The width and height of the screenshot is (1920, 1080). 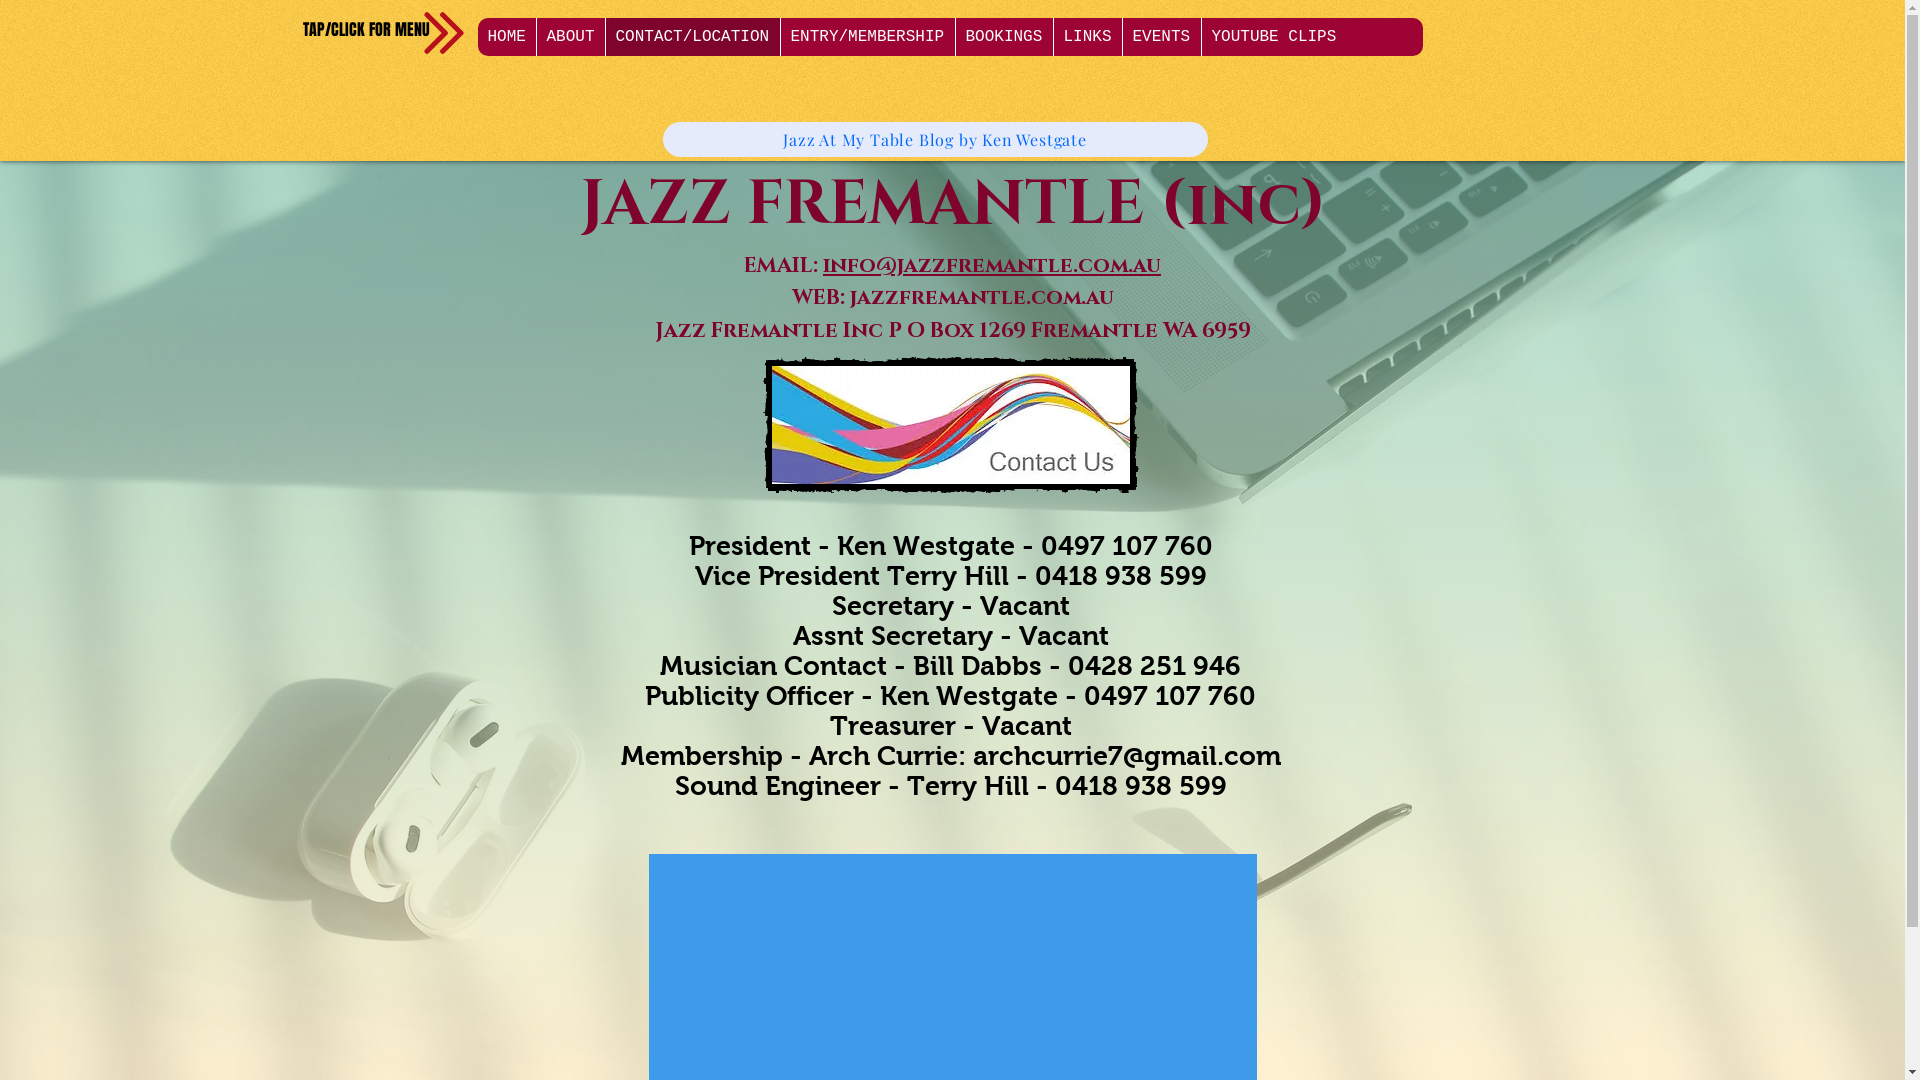 What do you see at coordinates (692, 37) in the screenshot?
I see `CONTACT/LOCATION` at bounding box center [692, 37].